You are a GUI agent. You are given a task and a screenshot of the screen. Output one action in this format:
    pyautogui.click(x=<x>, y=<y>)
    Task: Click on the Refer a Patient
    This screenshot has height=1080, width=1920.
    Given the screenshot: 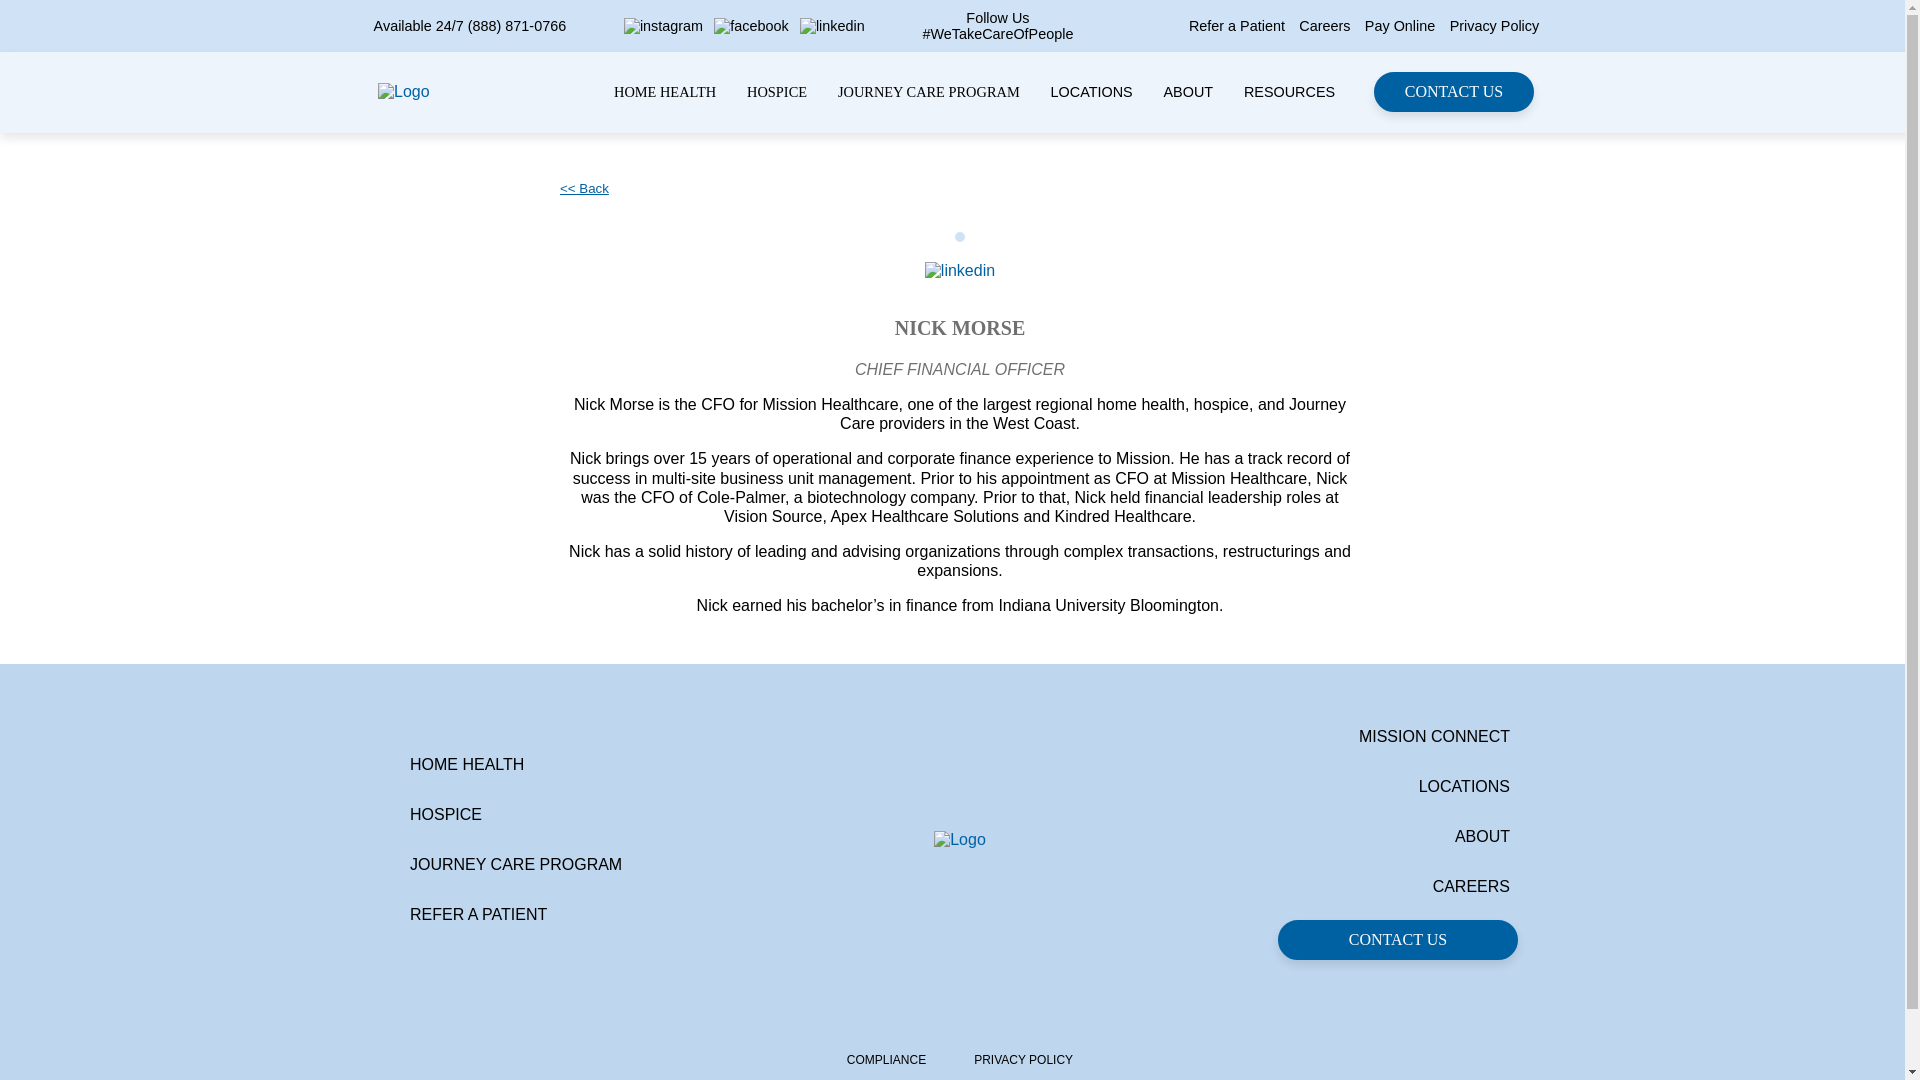 What is the action you would take?
    pyautogui.click(x=1236, y=26)
    